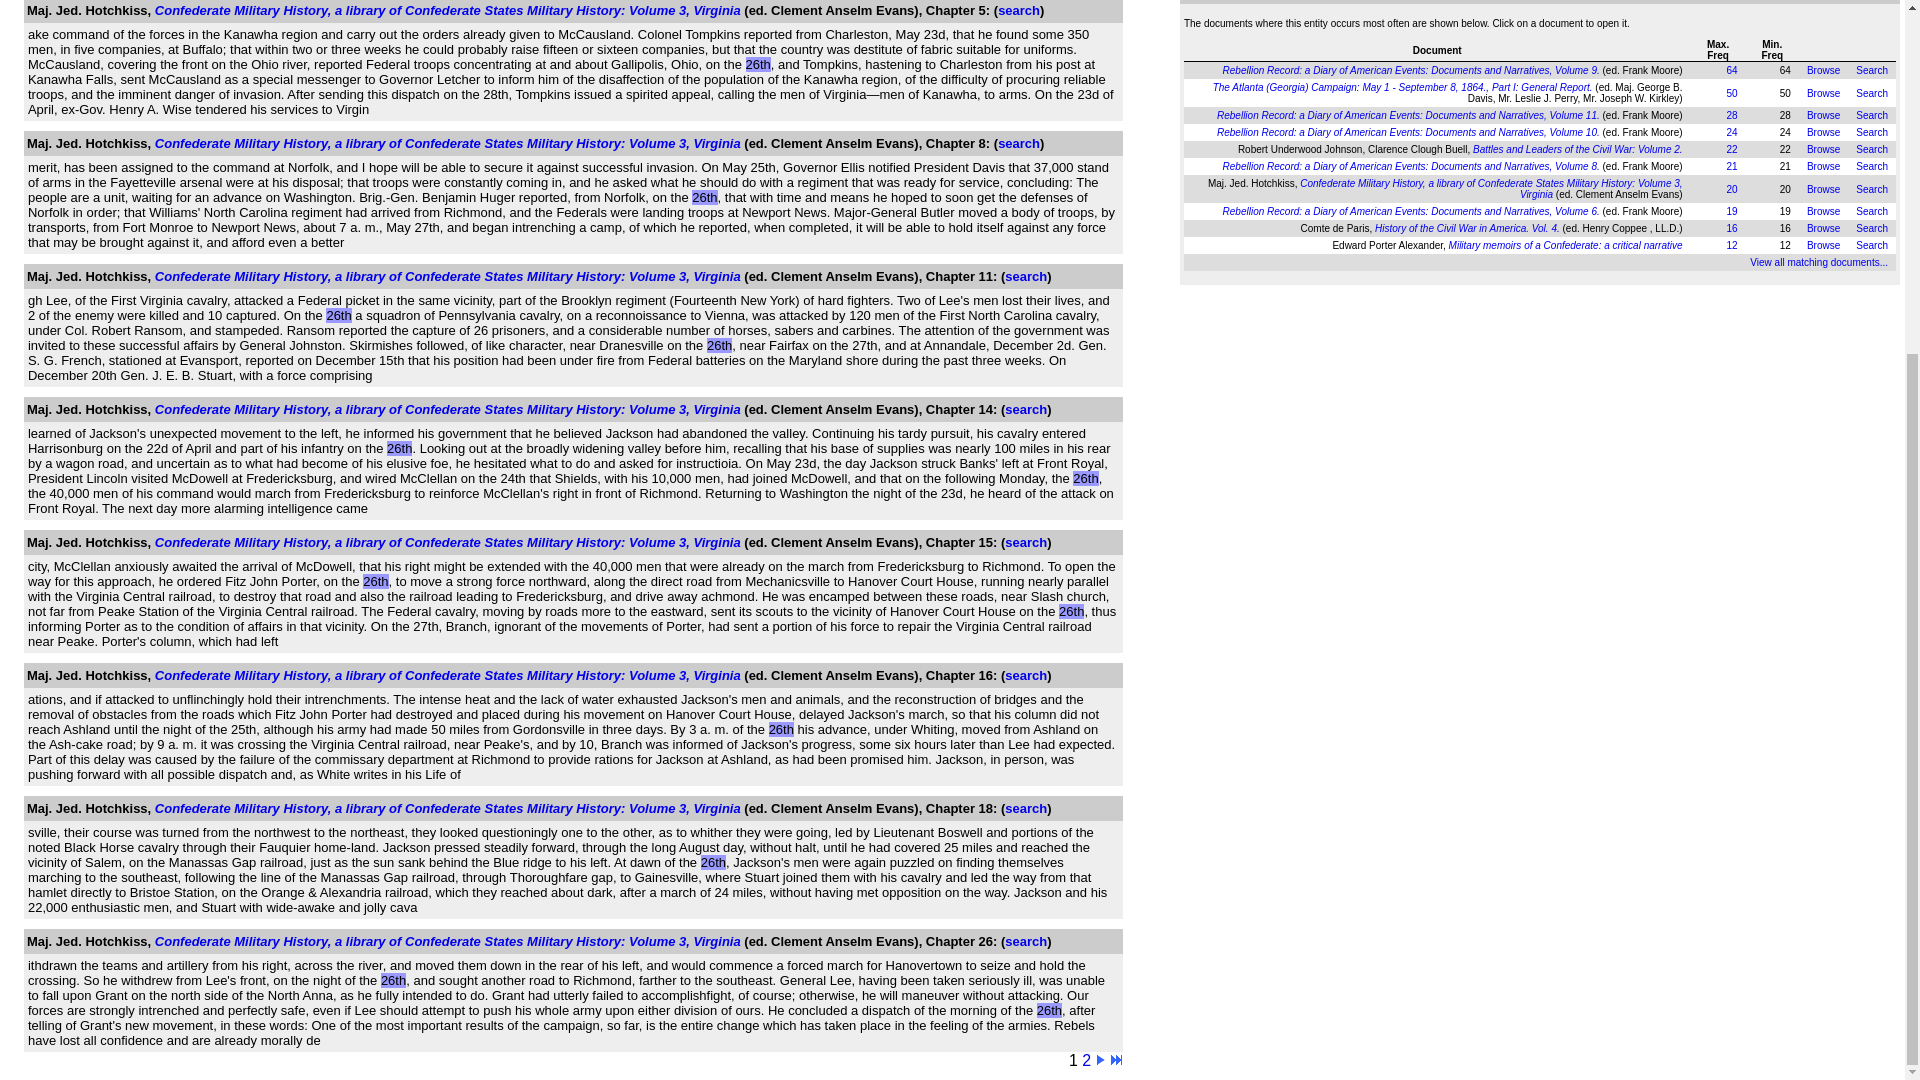 The image size is (1920, 1080). I want to click on 50, so click(1732, 92).